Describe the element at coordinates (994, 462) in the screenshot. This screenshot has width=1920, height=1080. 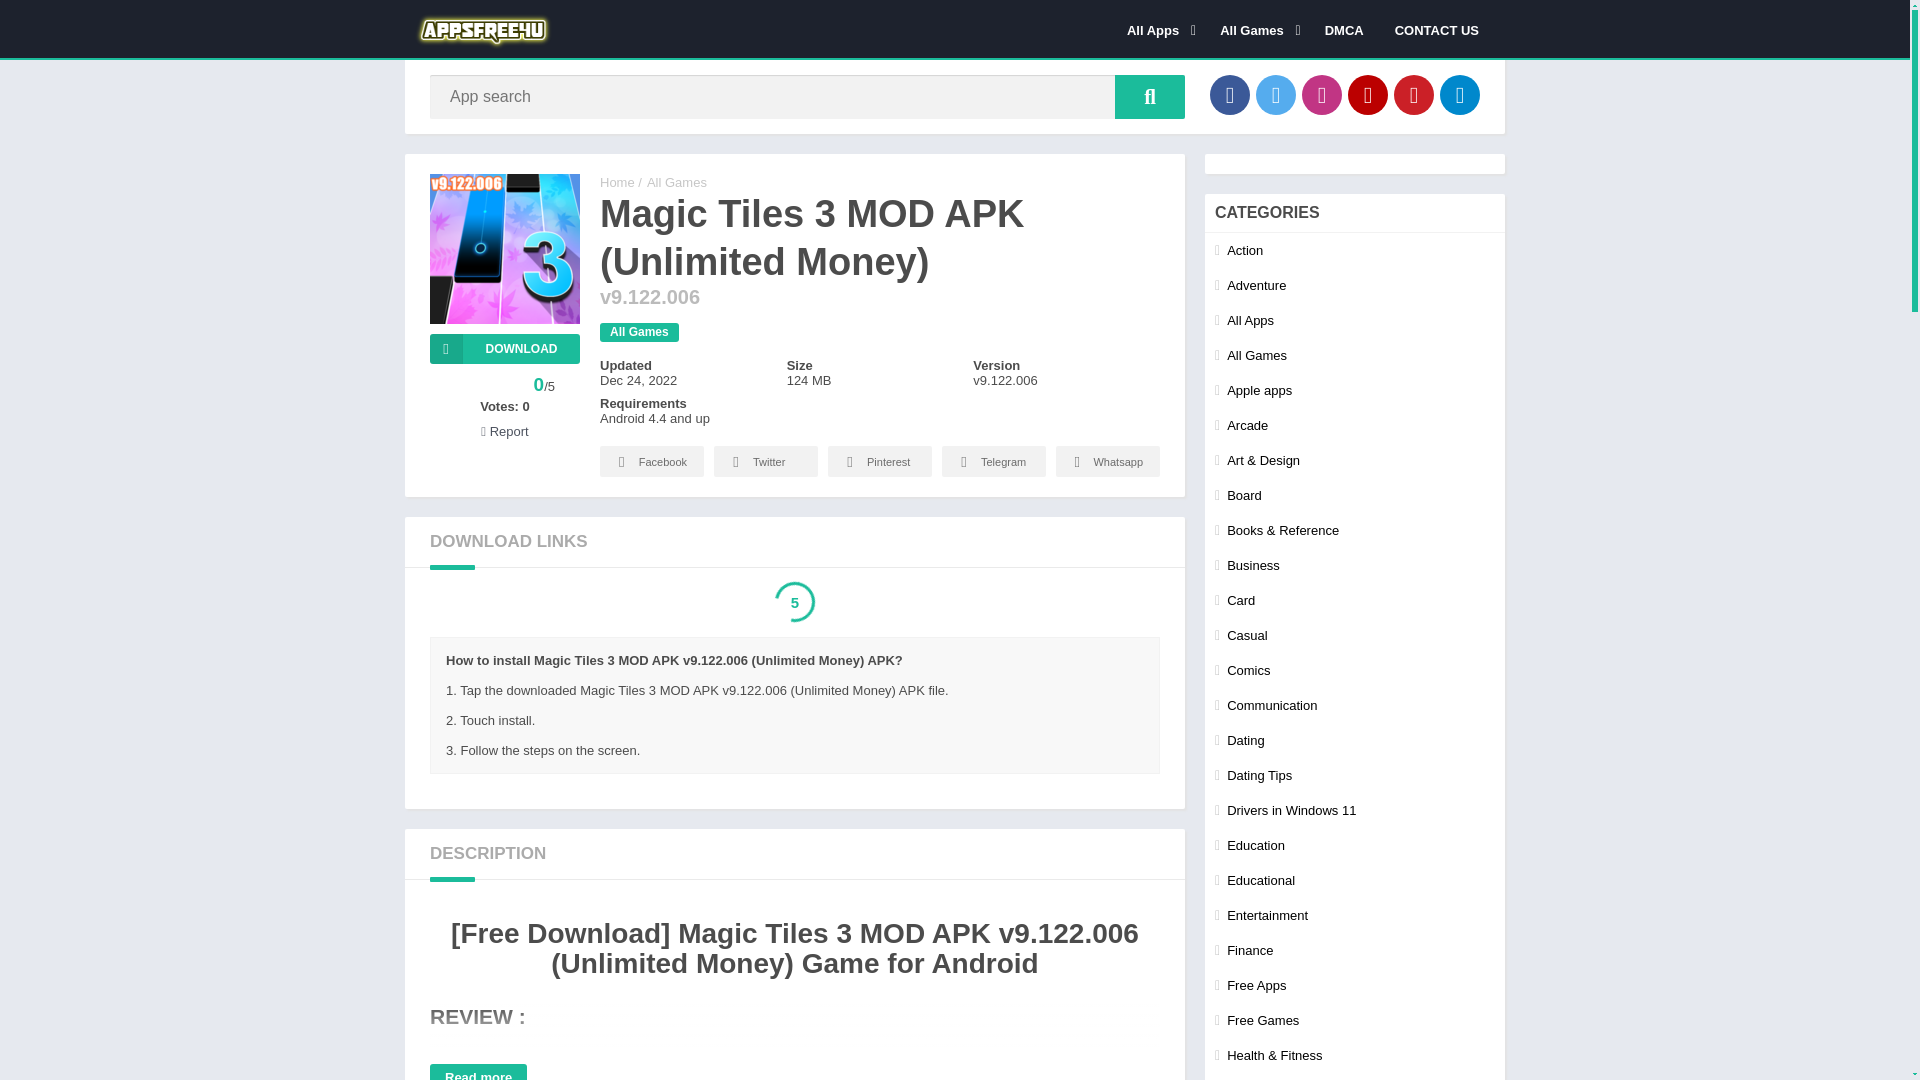
I see `Telegram` at that location.